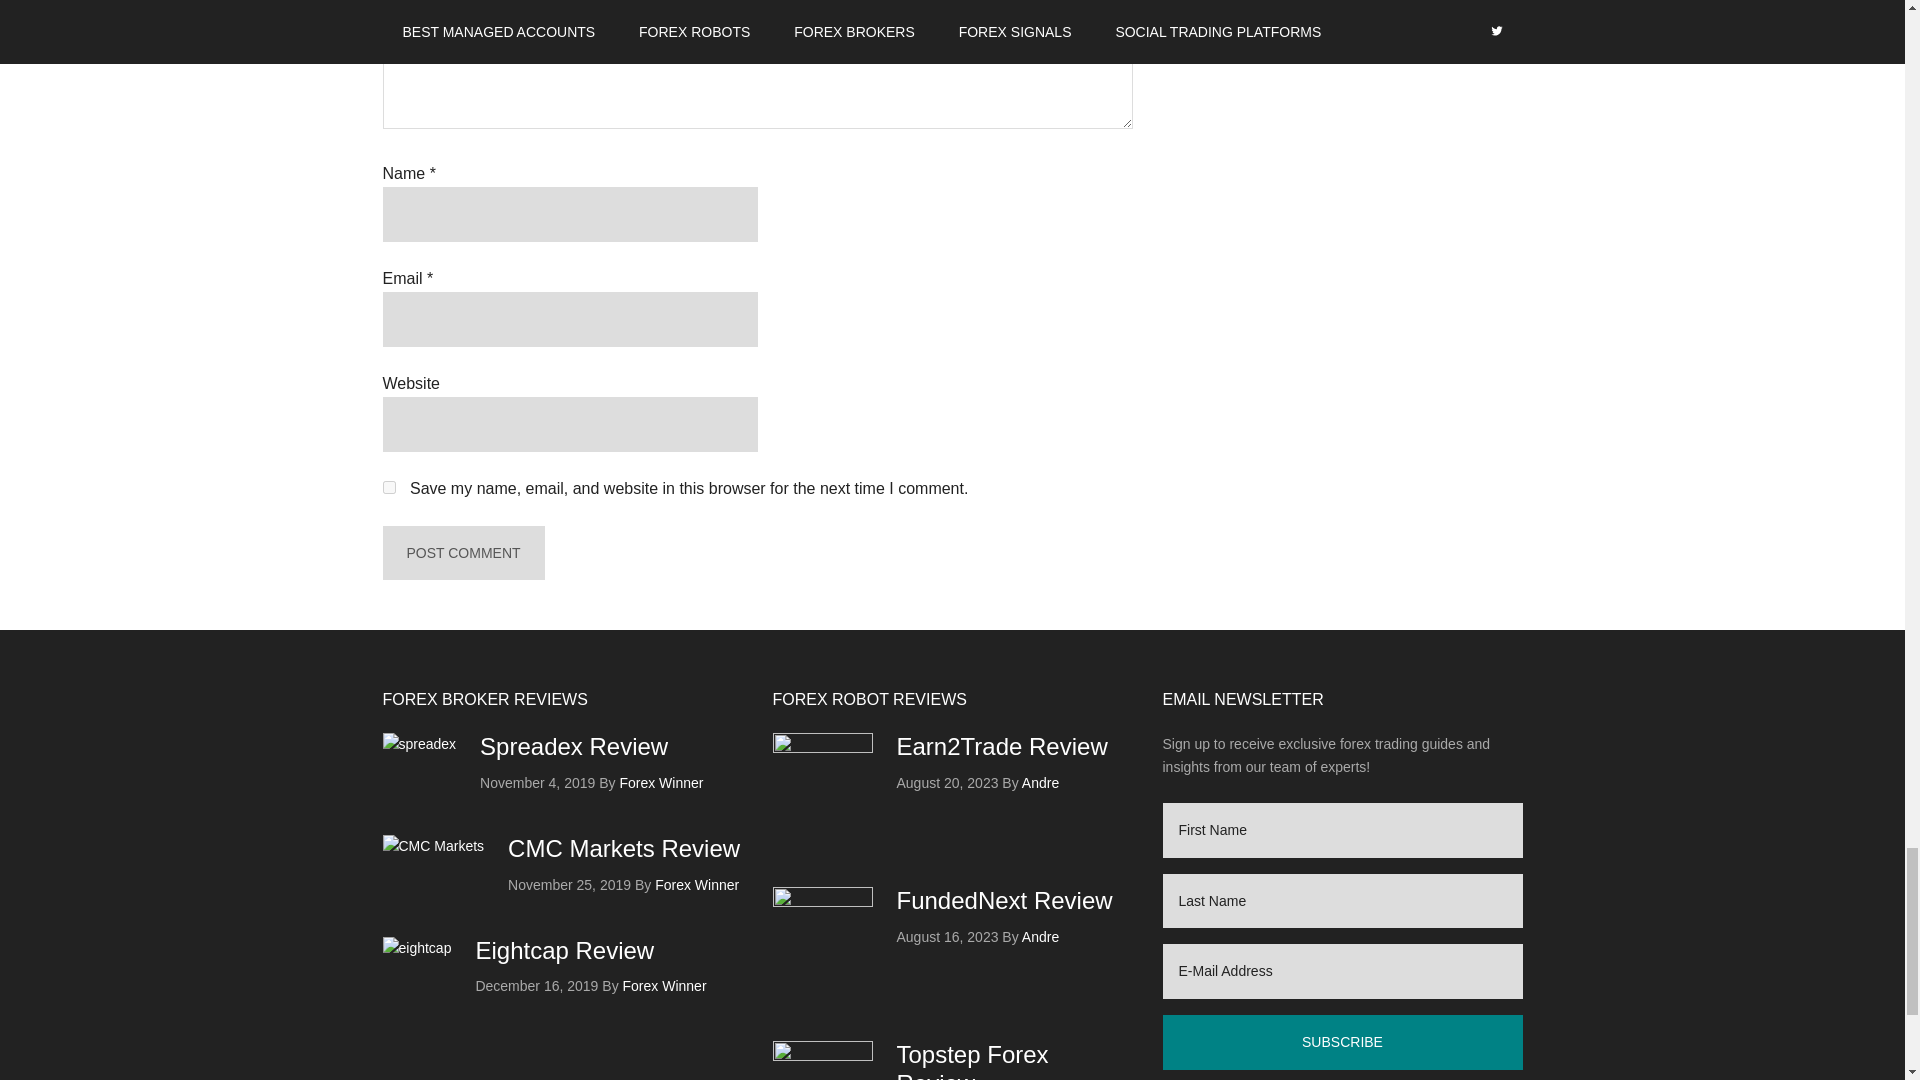 This screenshot has height=1080, width=1920. What do you see at coordinates (462, 553) in the screenshot?
I see `Post Comment` at bounding box center [462, 553].